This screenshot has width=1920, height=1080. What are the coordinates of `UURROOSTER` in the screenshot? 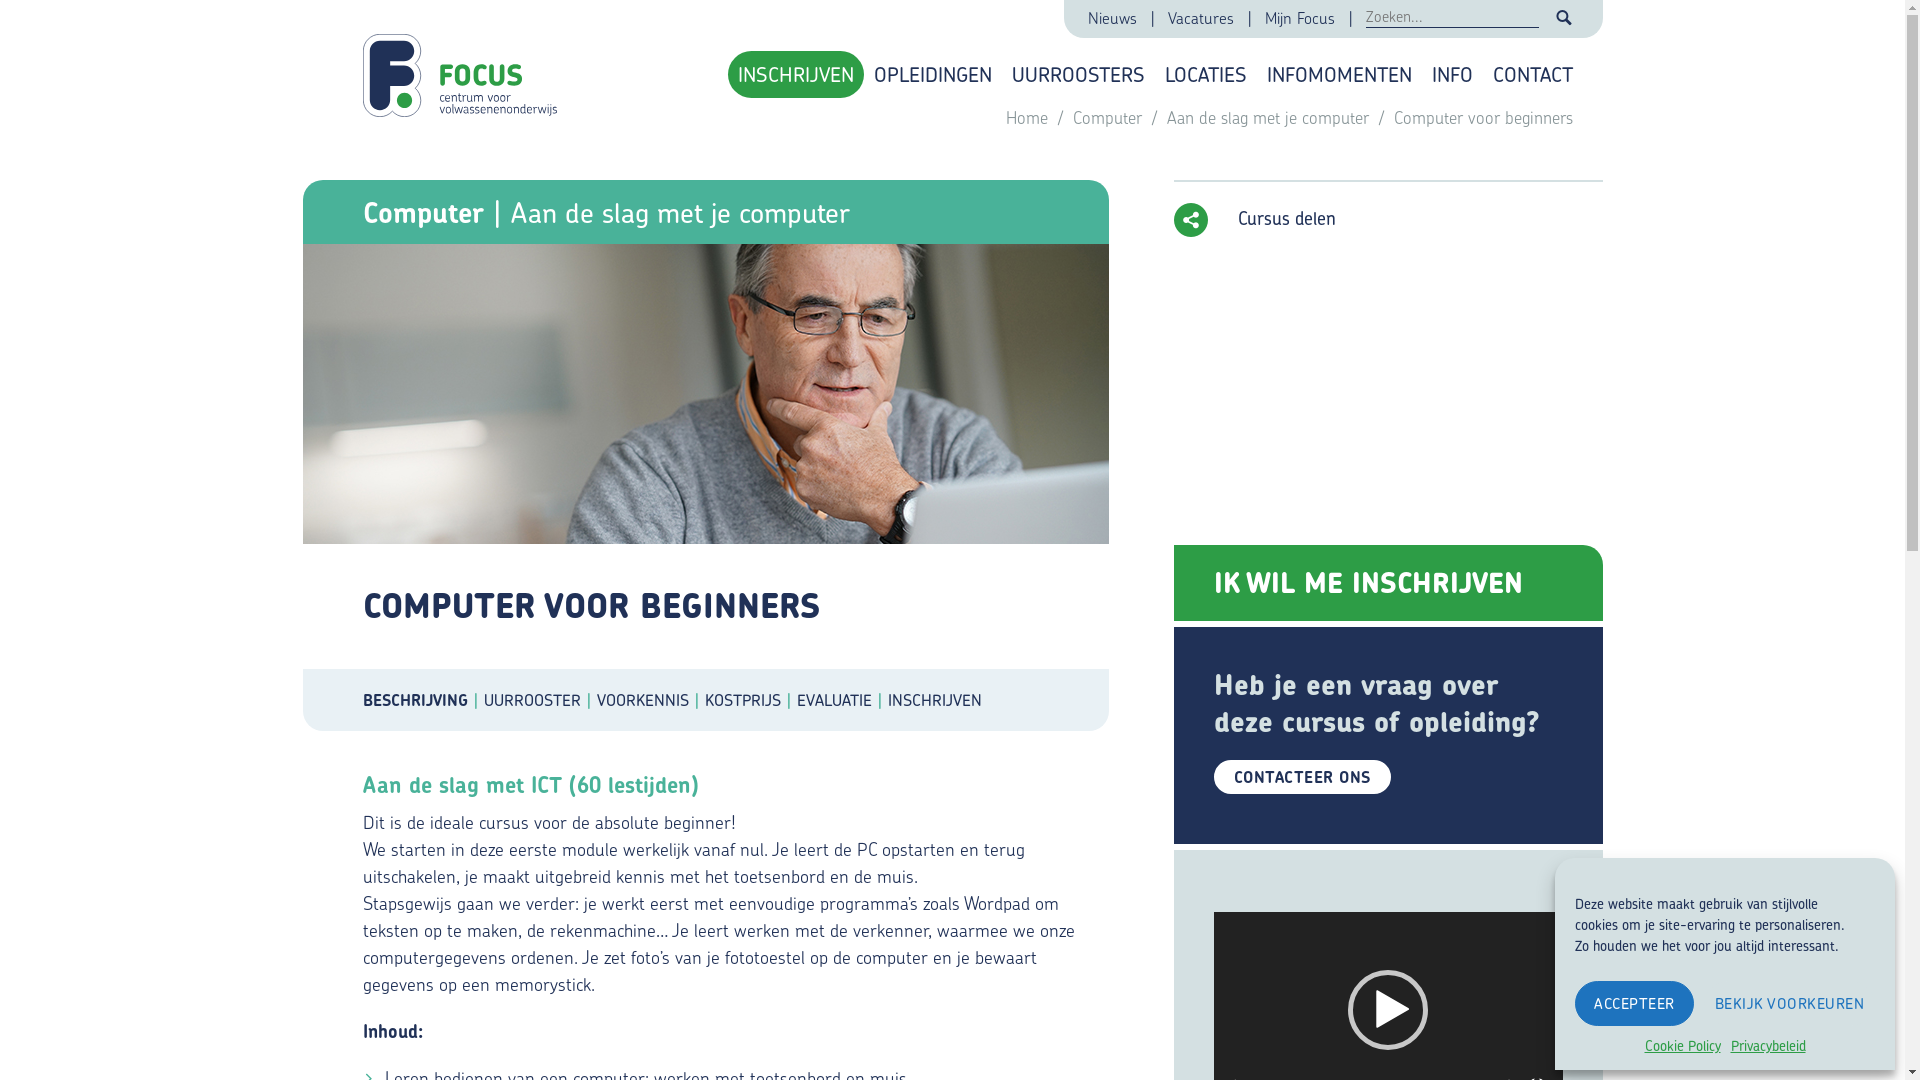 It's located at (540, 700).